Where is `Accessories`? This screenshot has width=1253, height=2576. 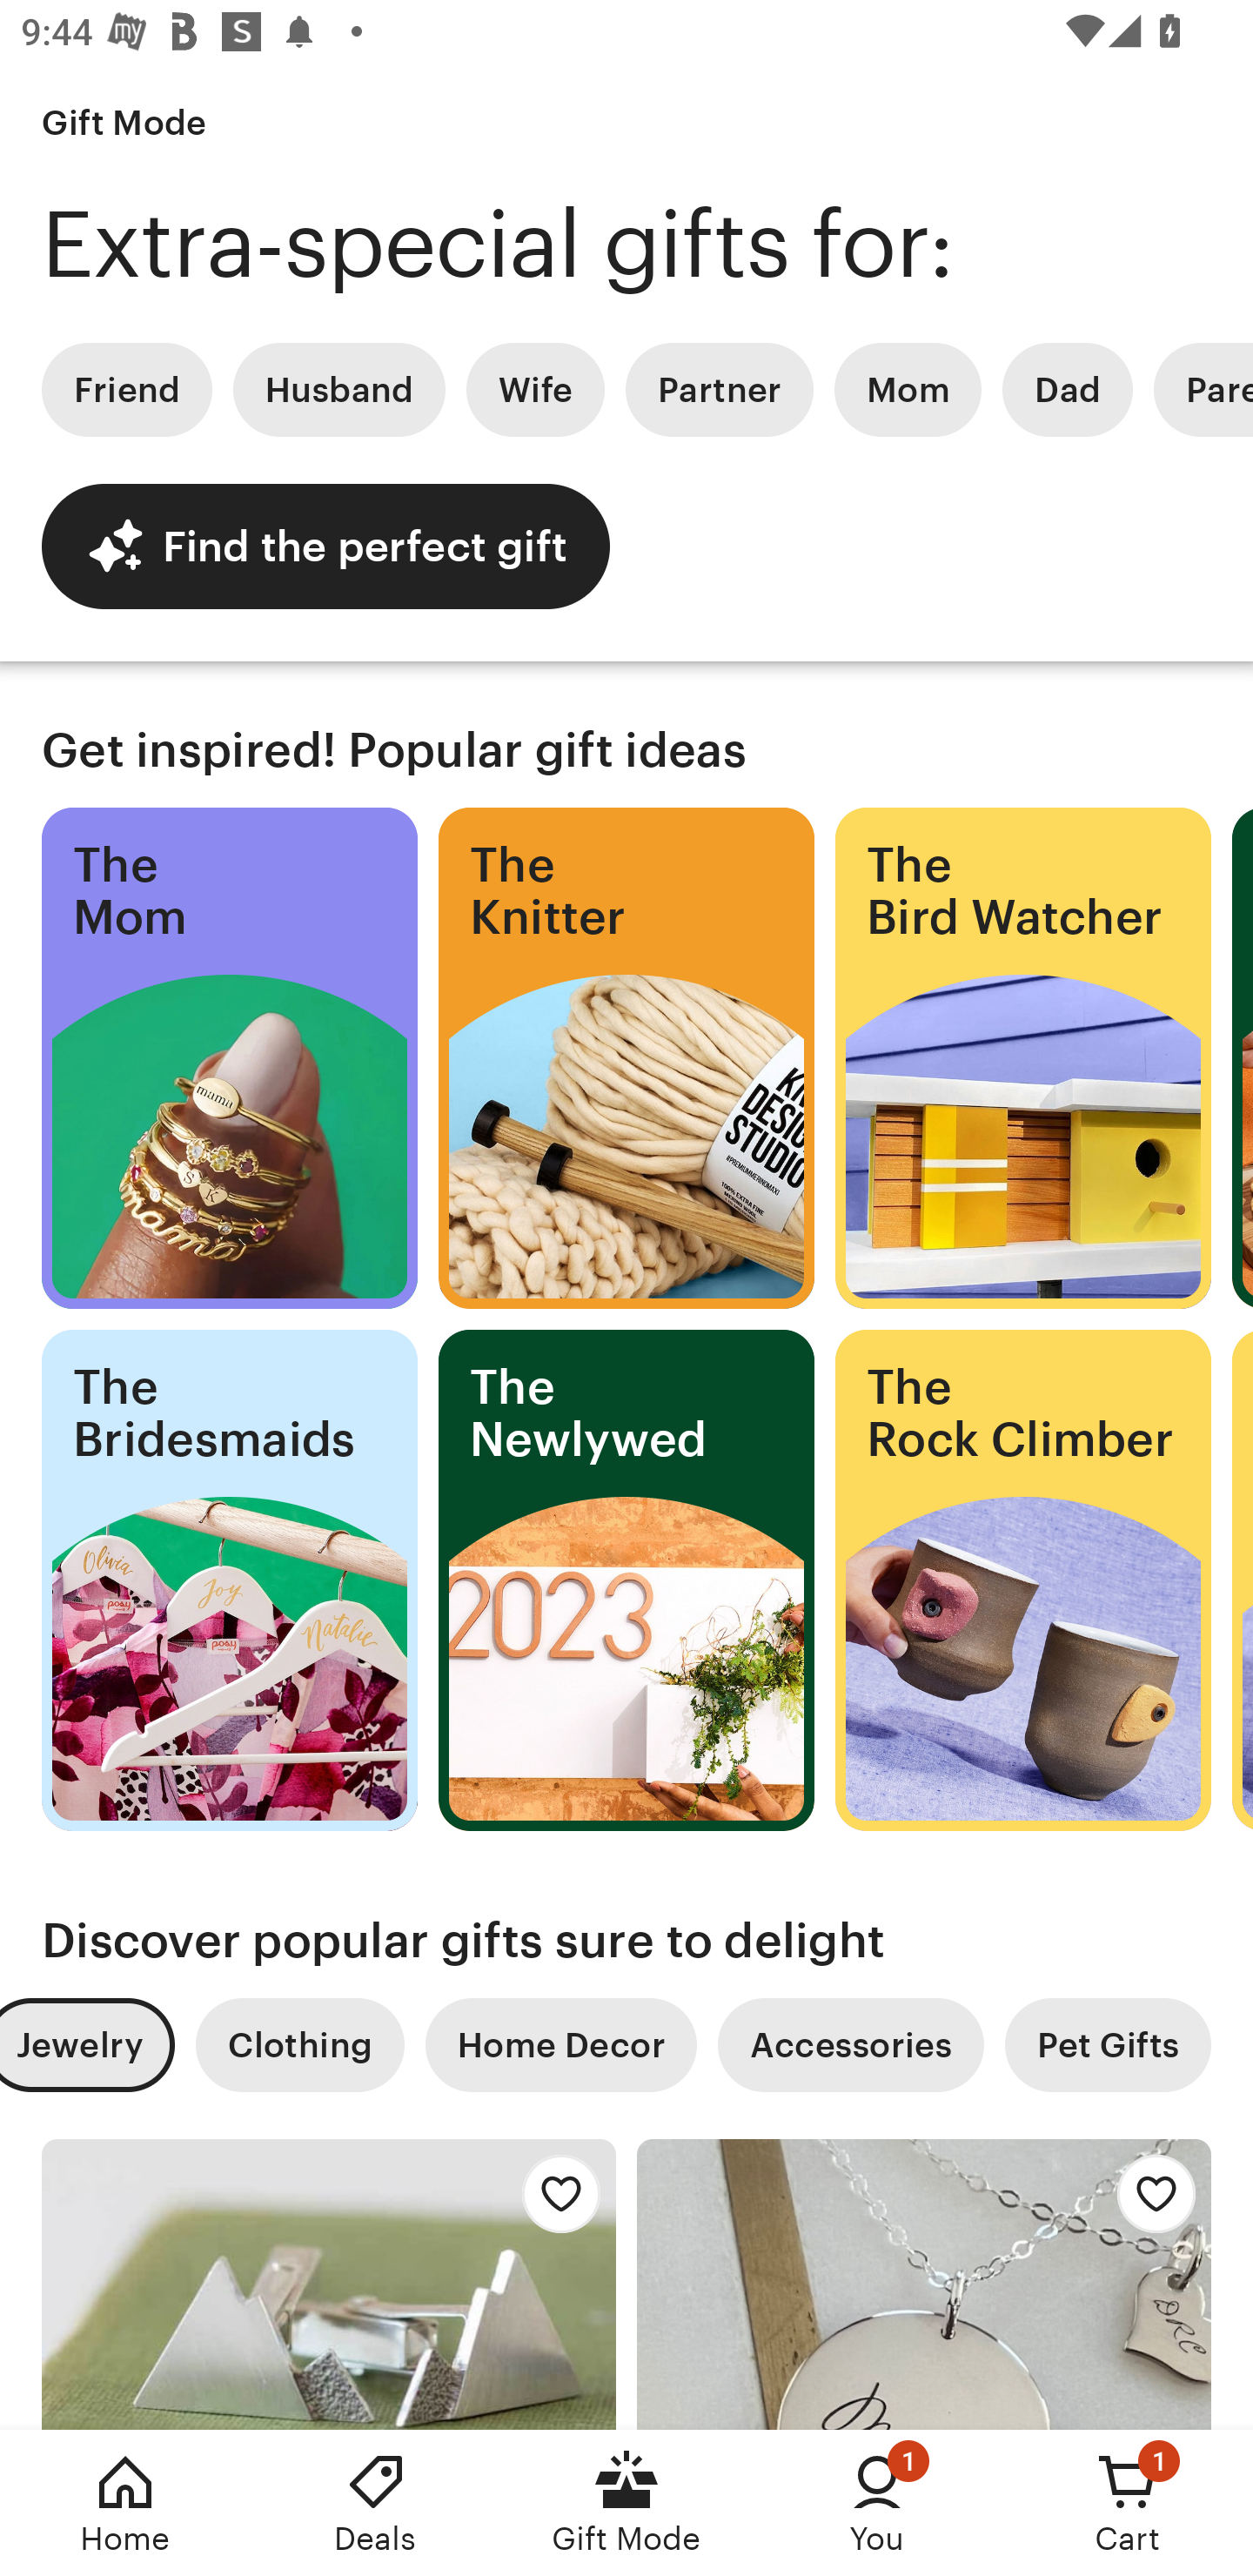
Accessories is located at coordinates (851, 2045).